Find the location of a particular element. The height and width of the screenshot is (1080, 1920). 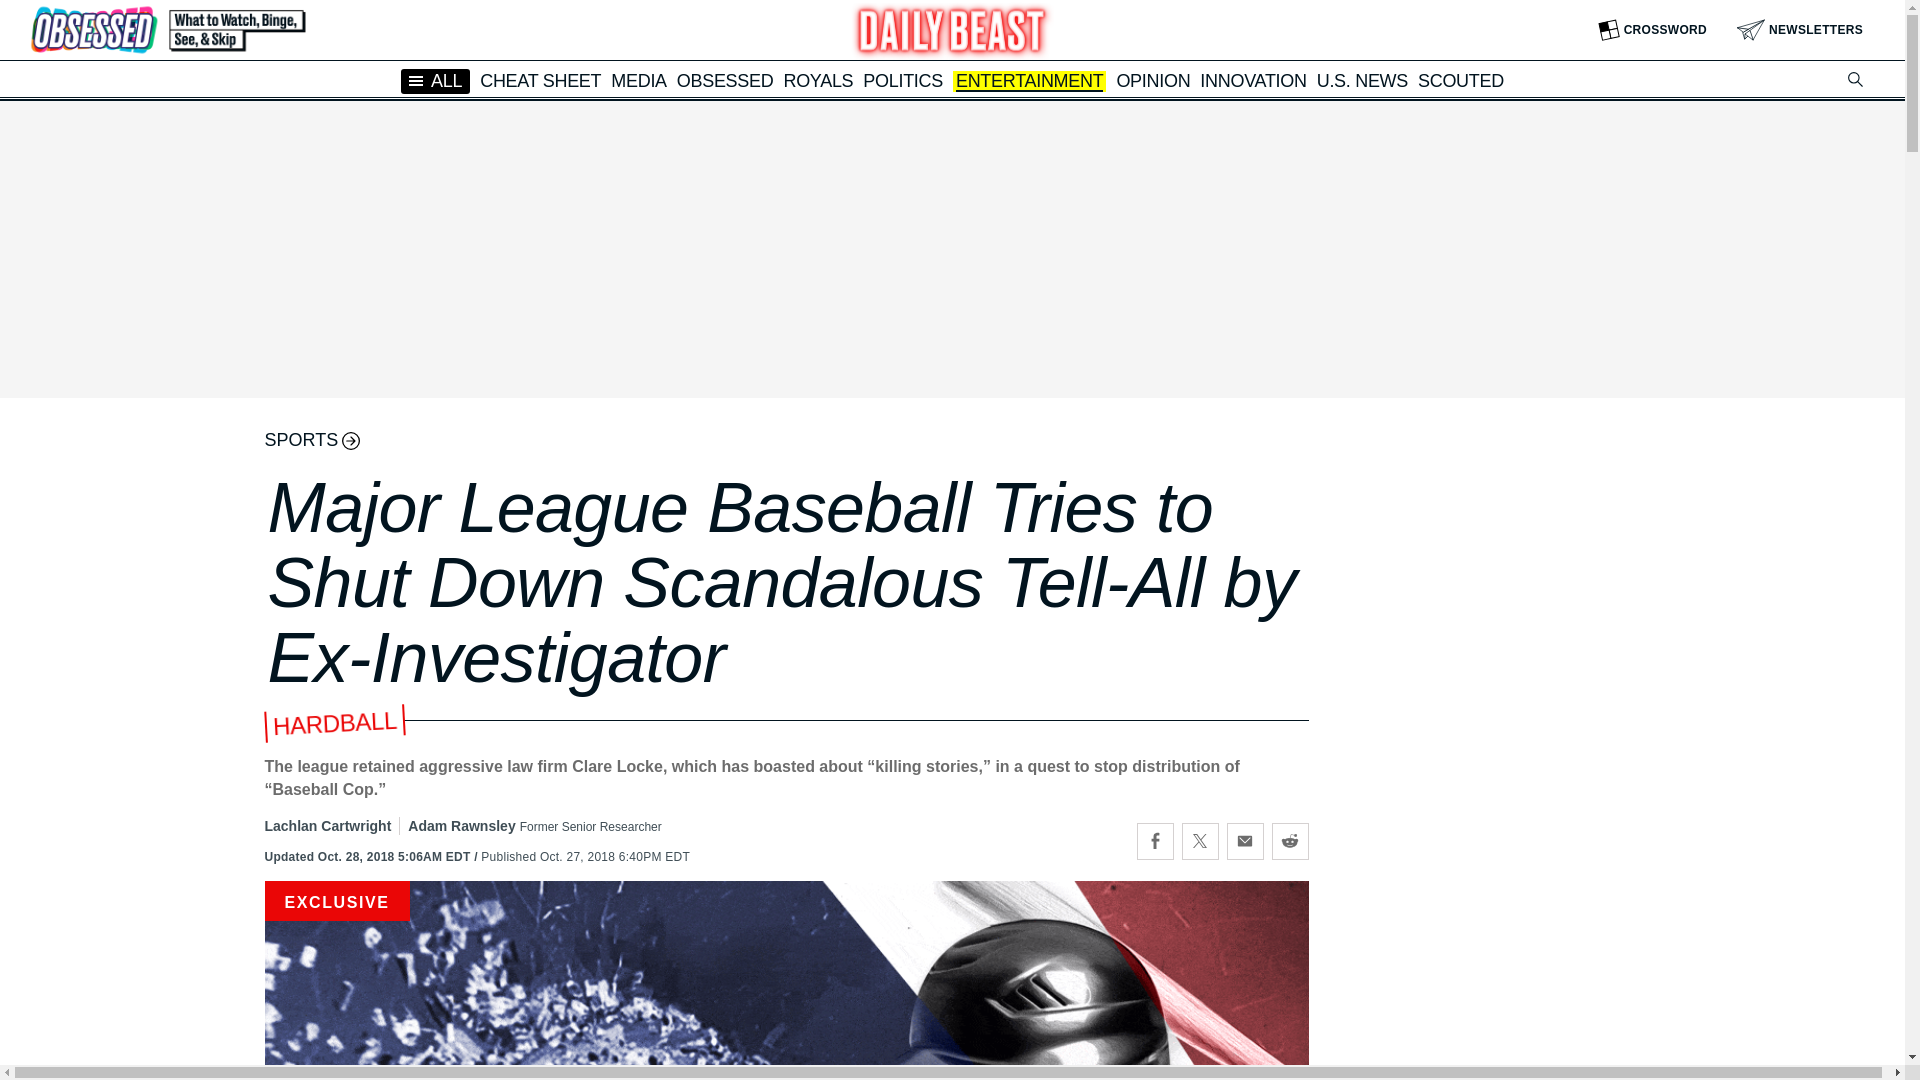

SCOUTED is located at coordinates (1460, 80).